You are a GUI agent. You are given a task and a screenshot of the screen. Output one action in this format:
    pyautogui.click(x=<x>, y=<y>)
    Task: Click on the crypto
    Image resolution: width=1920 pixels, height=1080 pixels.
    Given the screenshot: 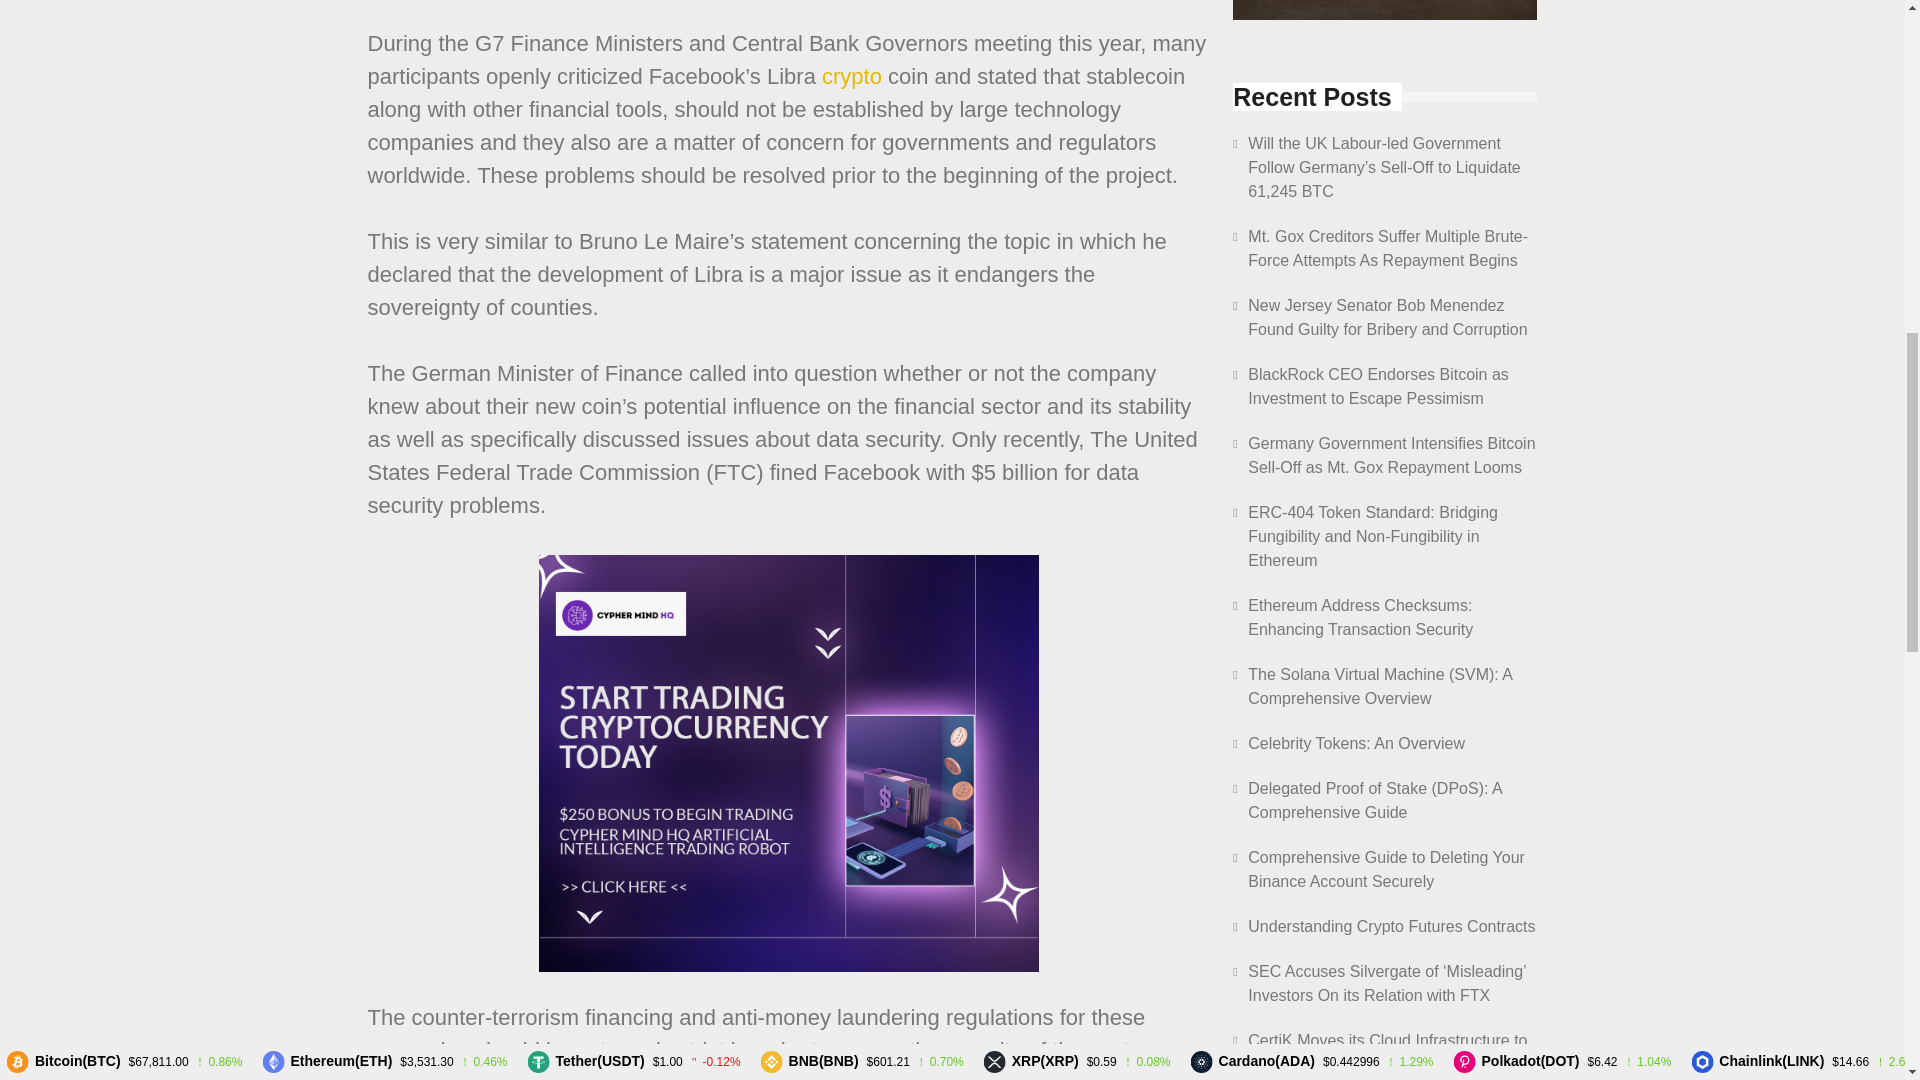 What is the action you would take?
    pyautogui.click(x=851, y=76)
    